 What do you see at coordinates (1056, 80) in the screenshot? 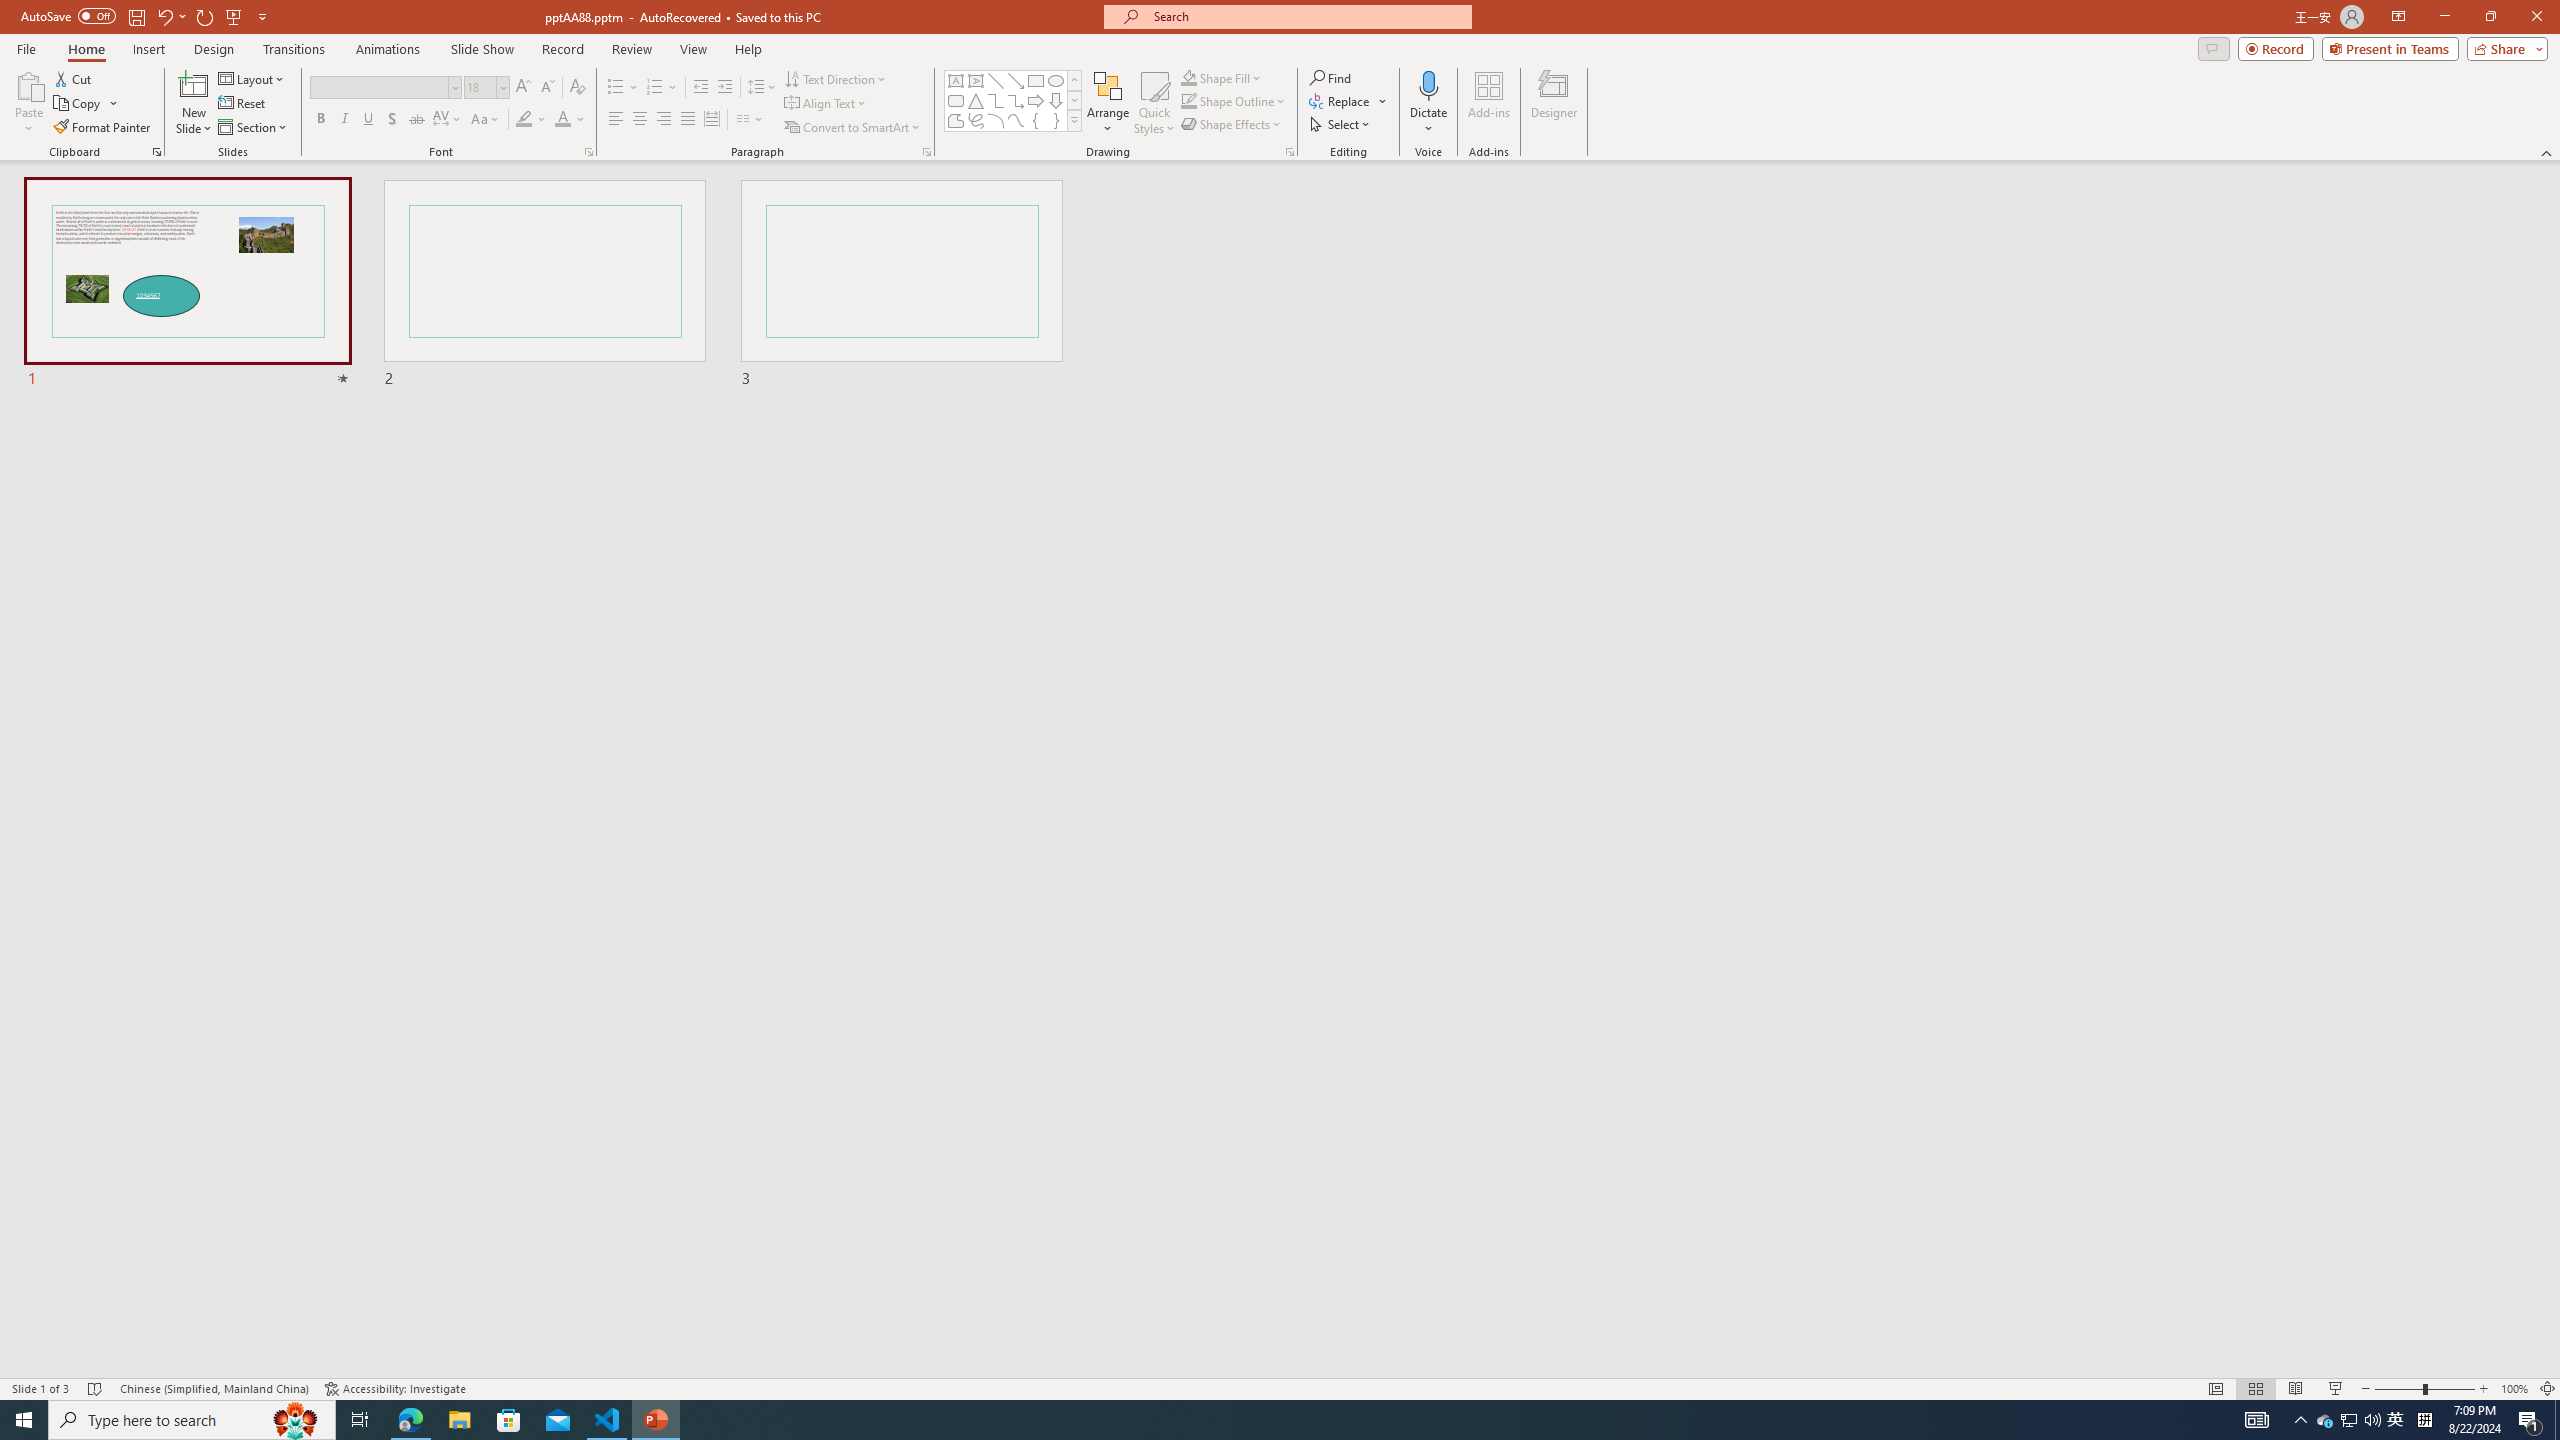
I see `Oval` at bounding box center [1056, 80].